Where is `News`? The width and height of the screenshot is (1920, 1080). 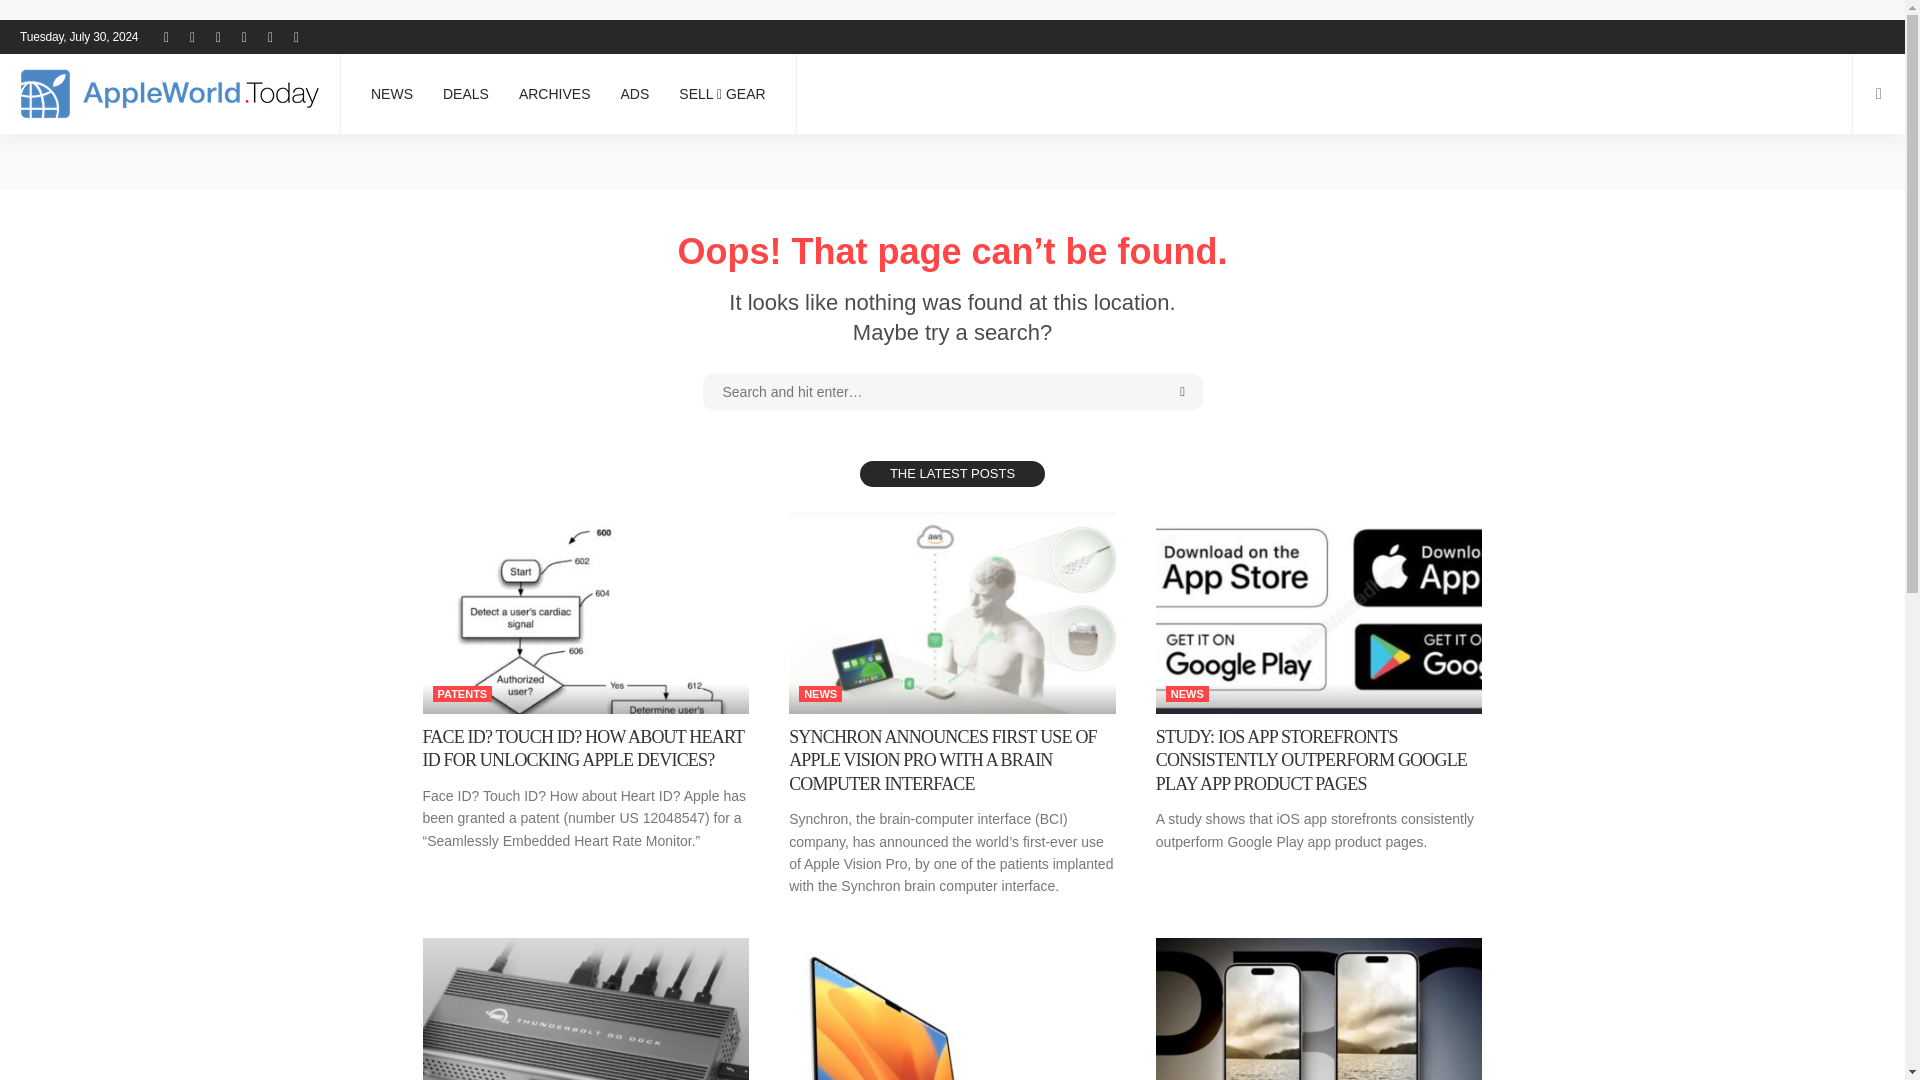
News is located at coordinates (1187, 694).